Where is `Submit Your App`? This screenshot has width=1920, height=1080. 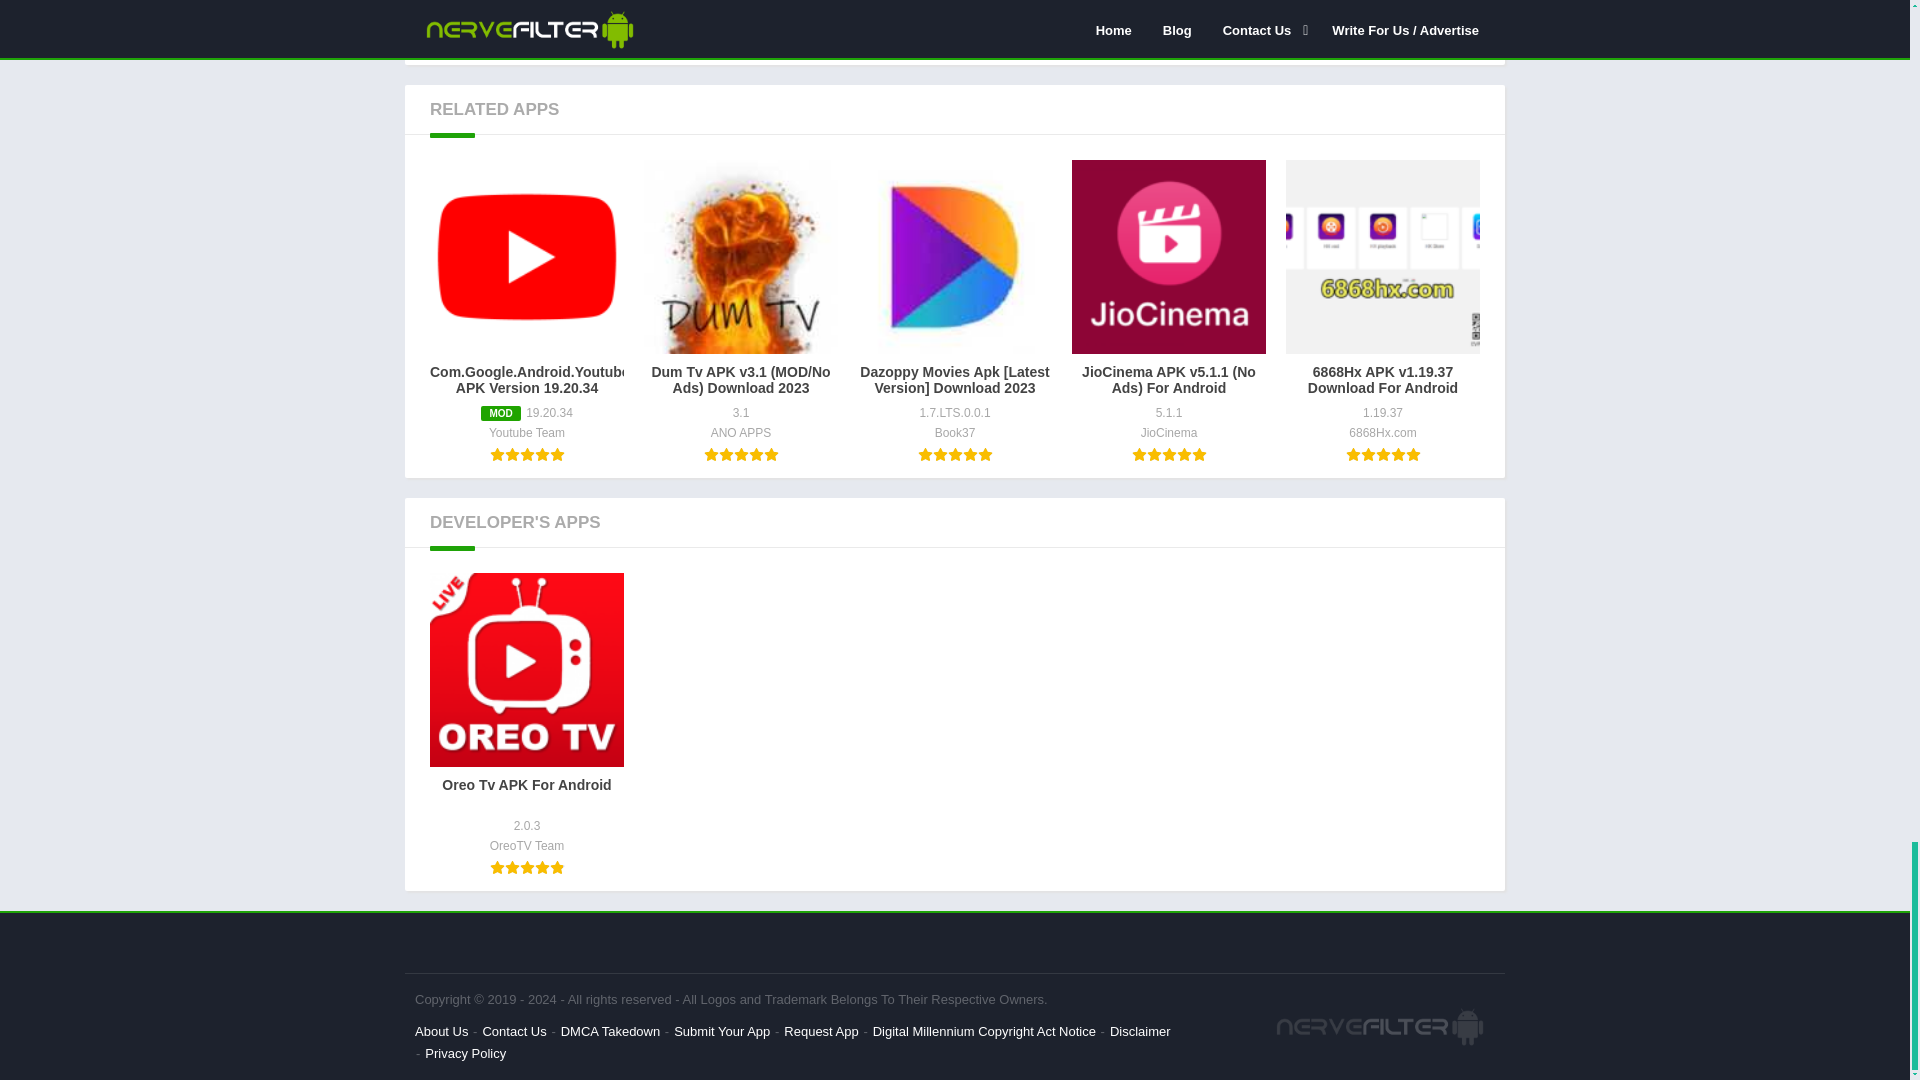 Submit Your App is located at coordinates (721, 1030).